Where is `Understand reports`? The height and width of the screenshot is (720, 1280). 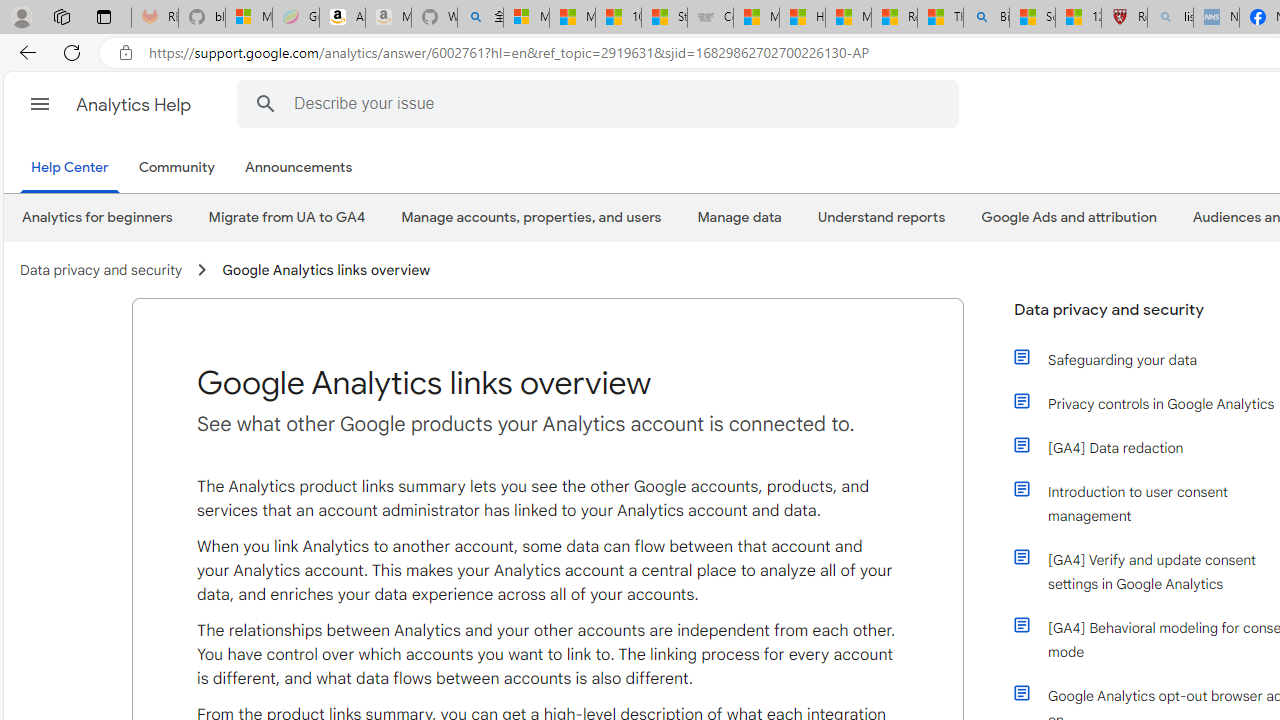
Understand reports is located at coordinates (880, 217).